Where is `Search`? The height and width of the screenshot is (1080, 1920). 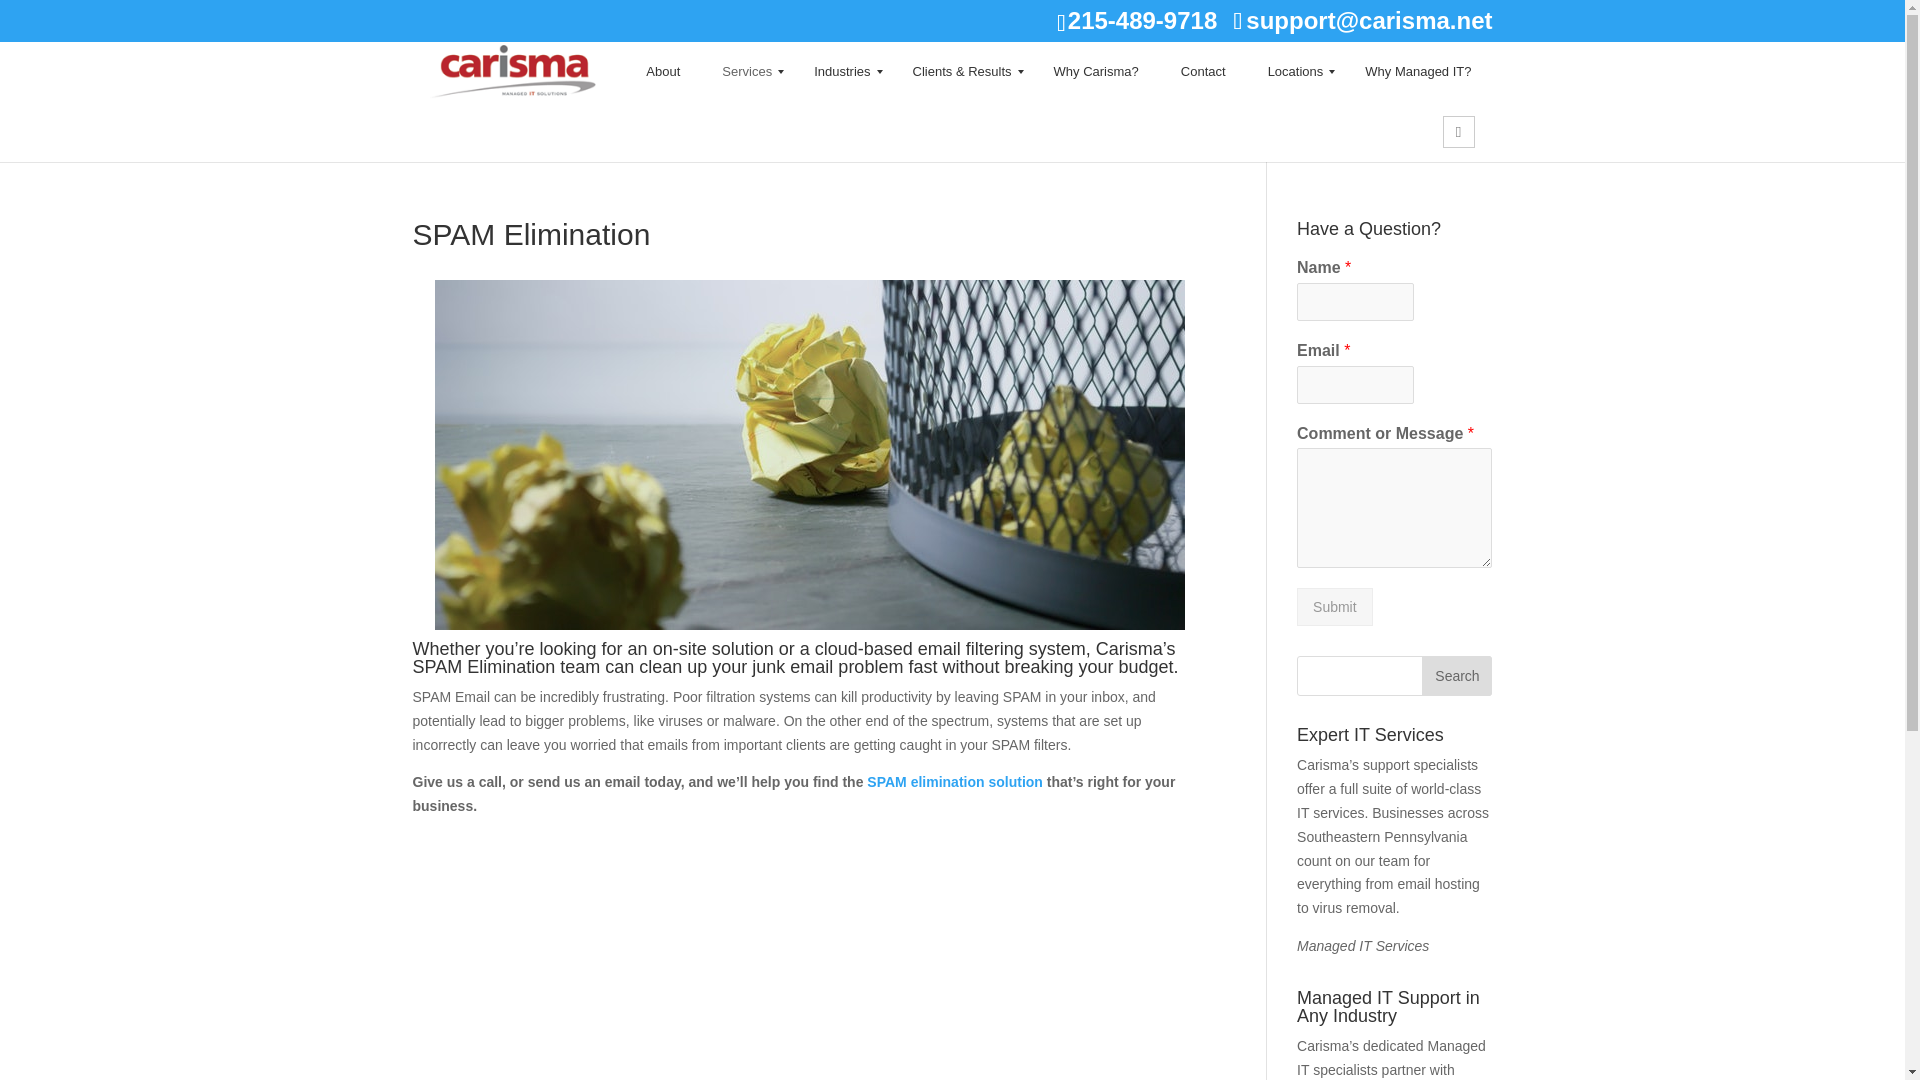
Search is located at coordinates (1456, 675).